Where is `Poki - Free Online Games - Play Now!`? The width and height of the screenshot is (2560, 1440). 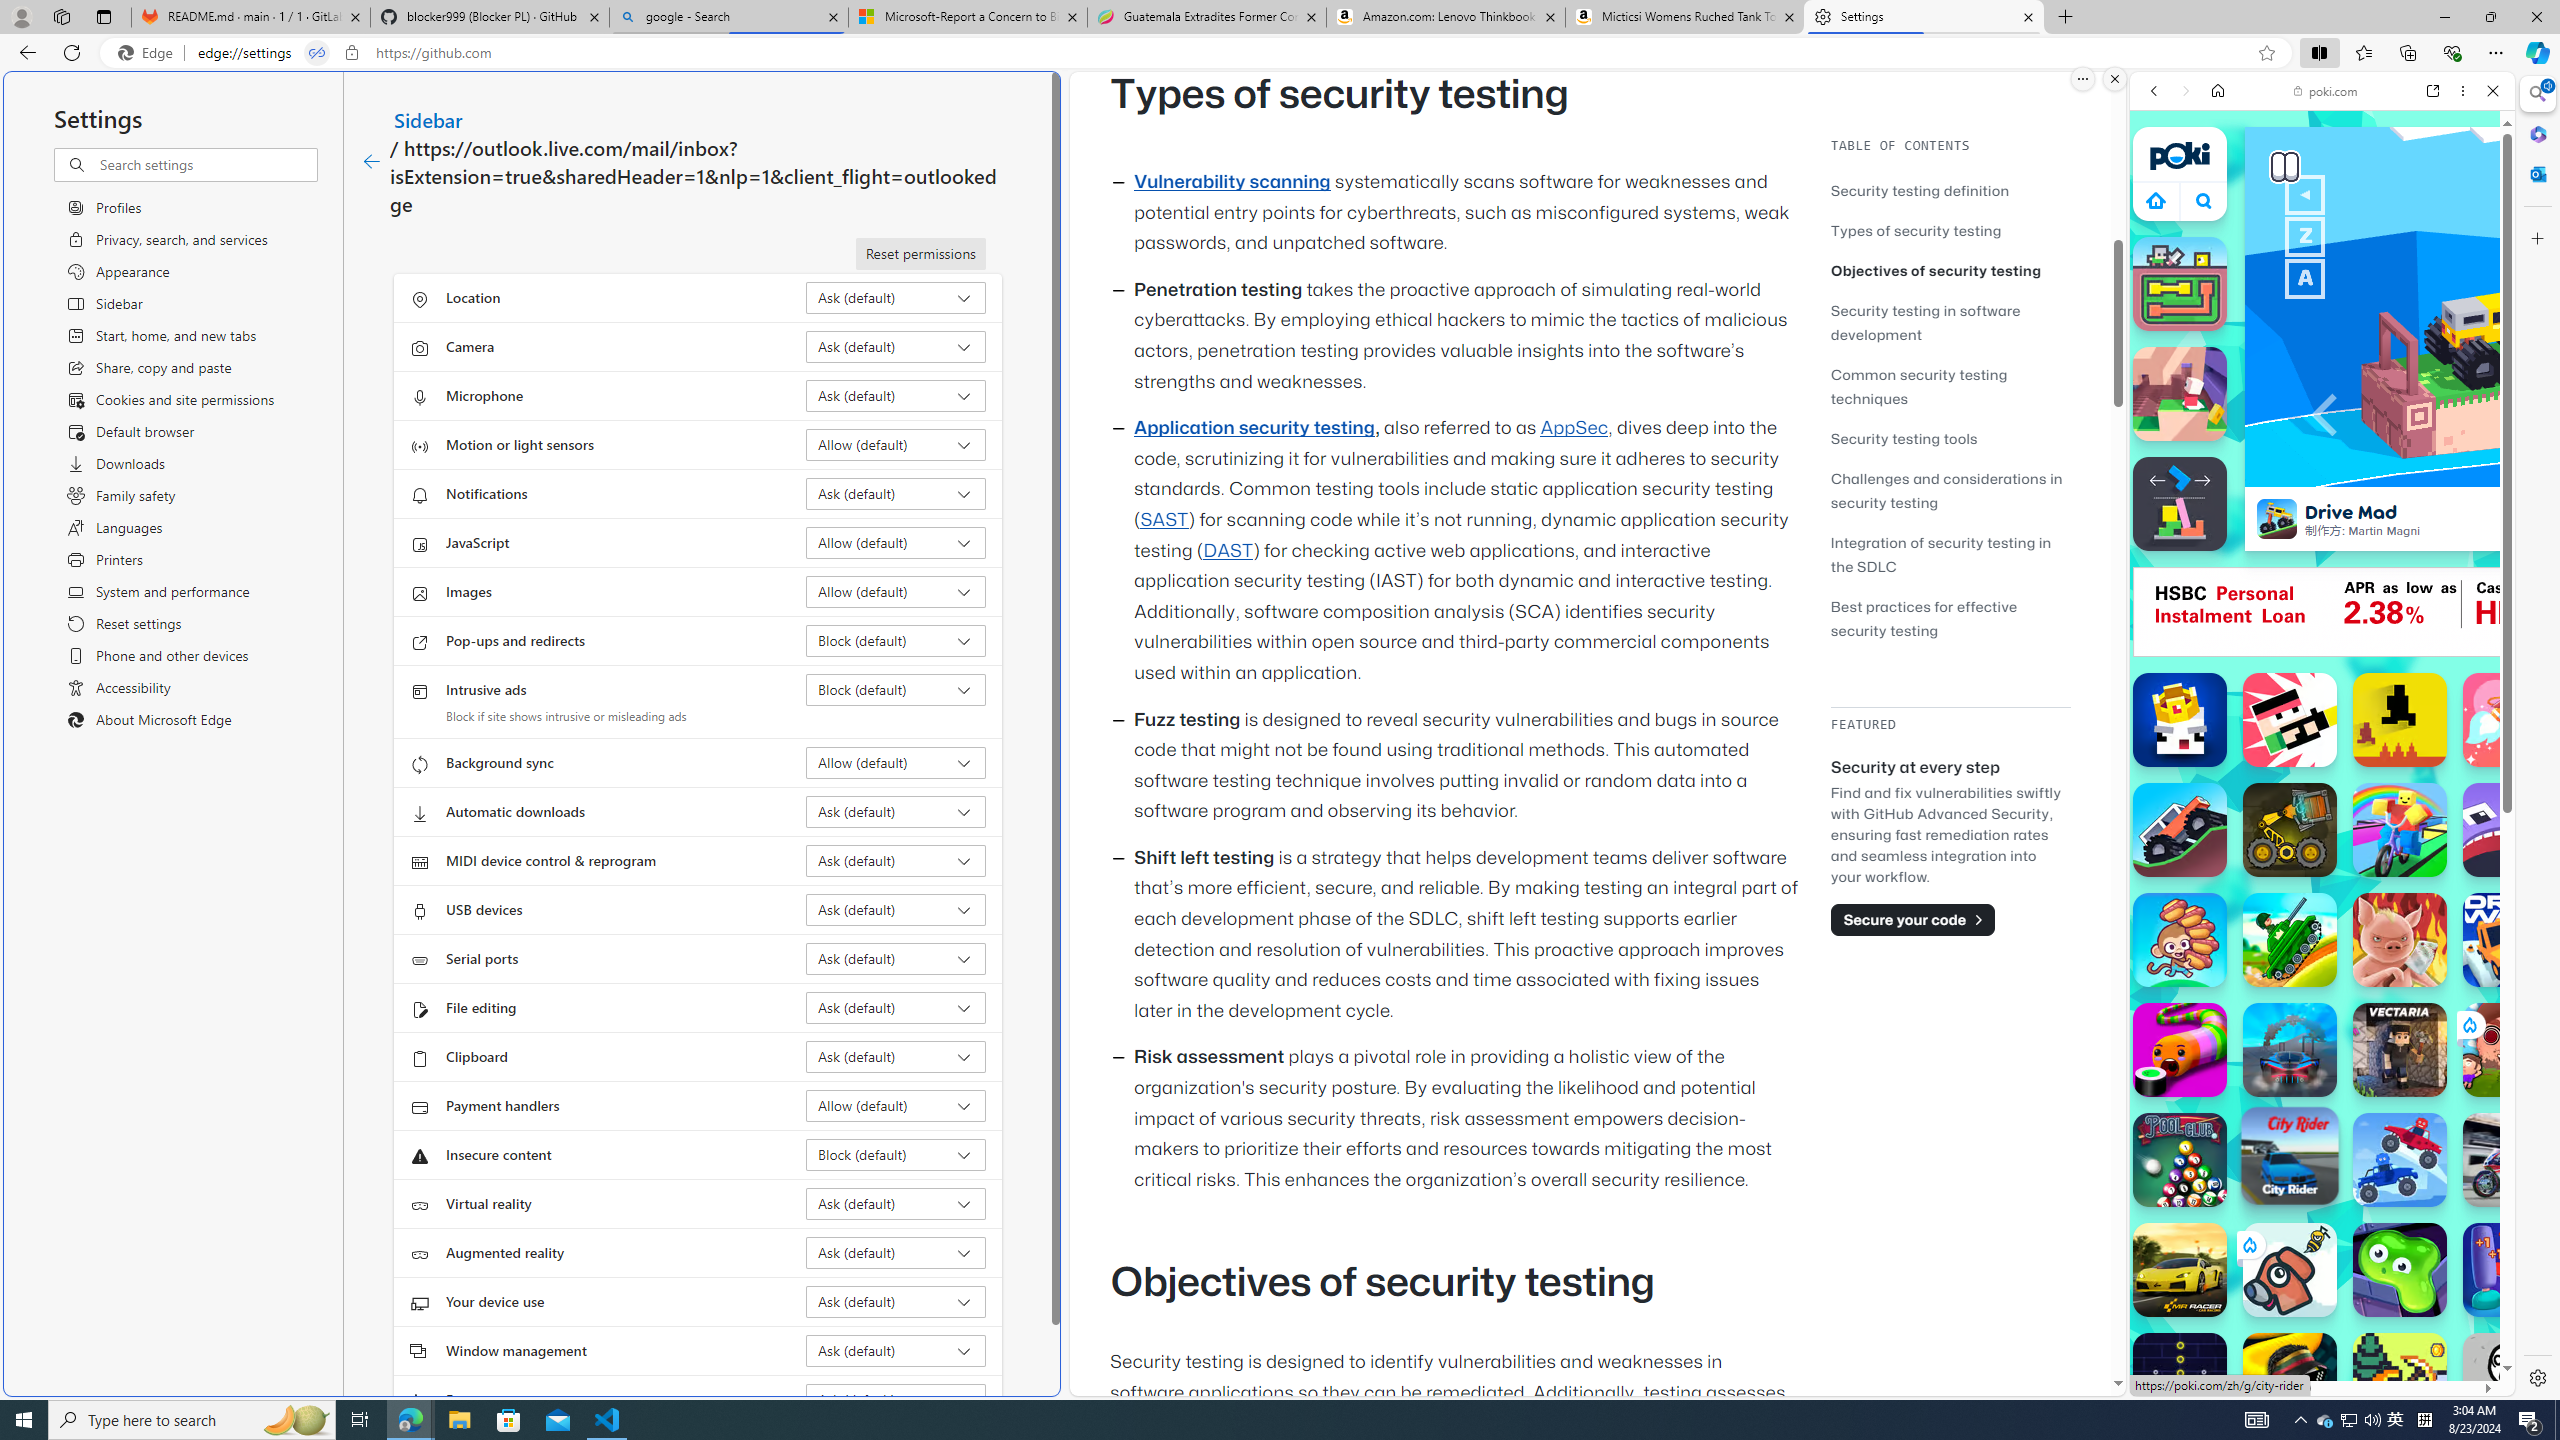 Poki - Free Online Games - Play Now! is located at coordinates (2314, 309).